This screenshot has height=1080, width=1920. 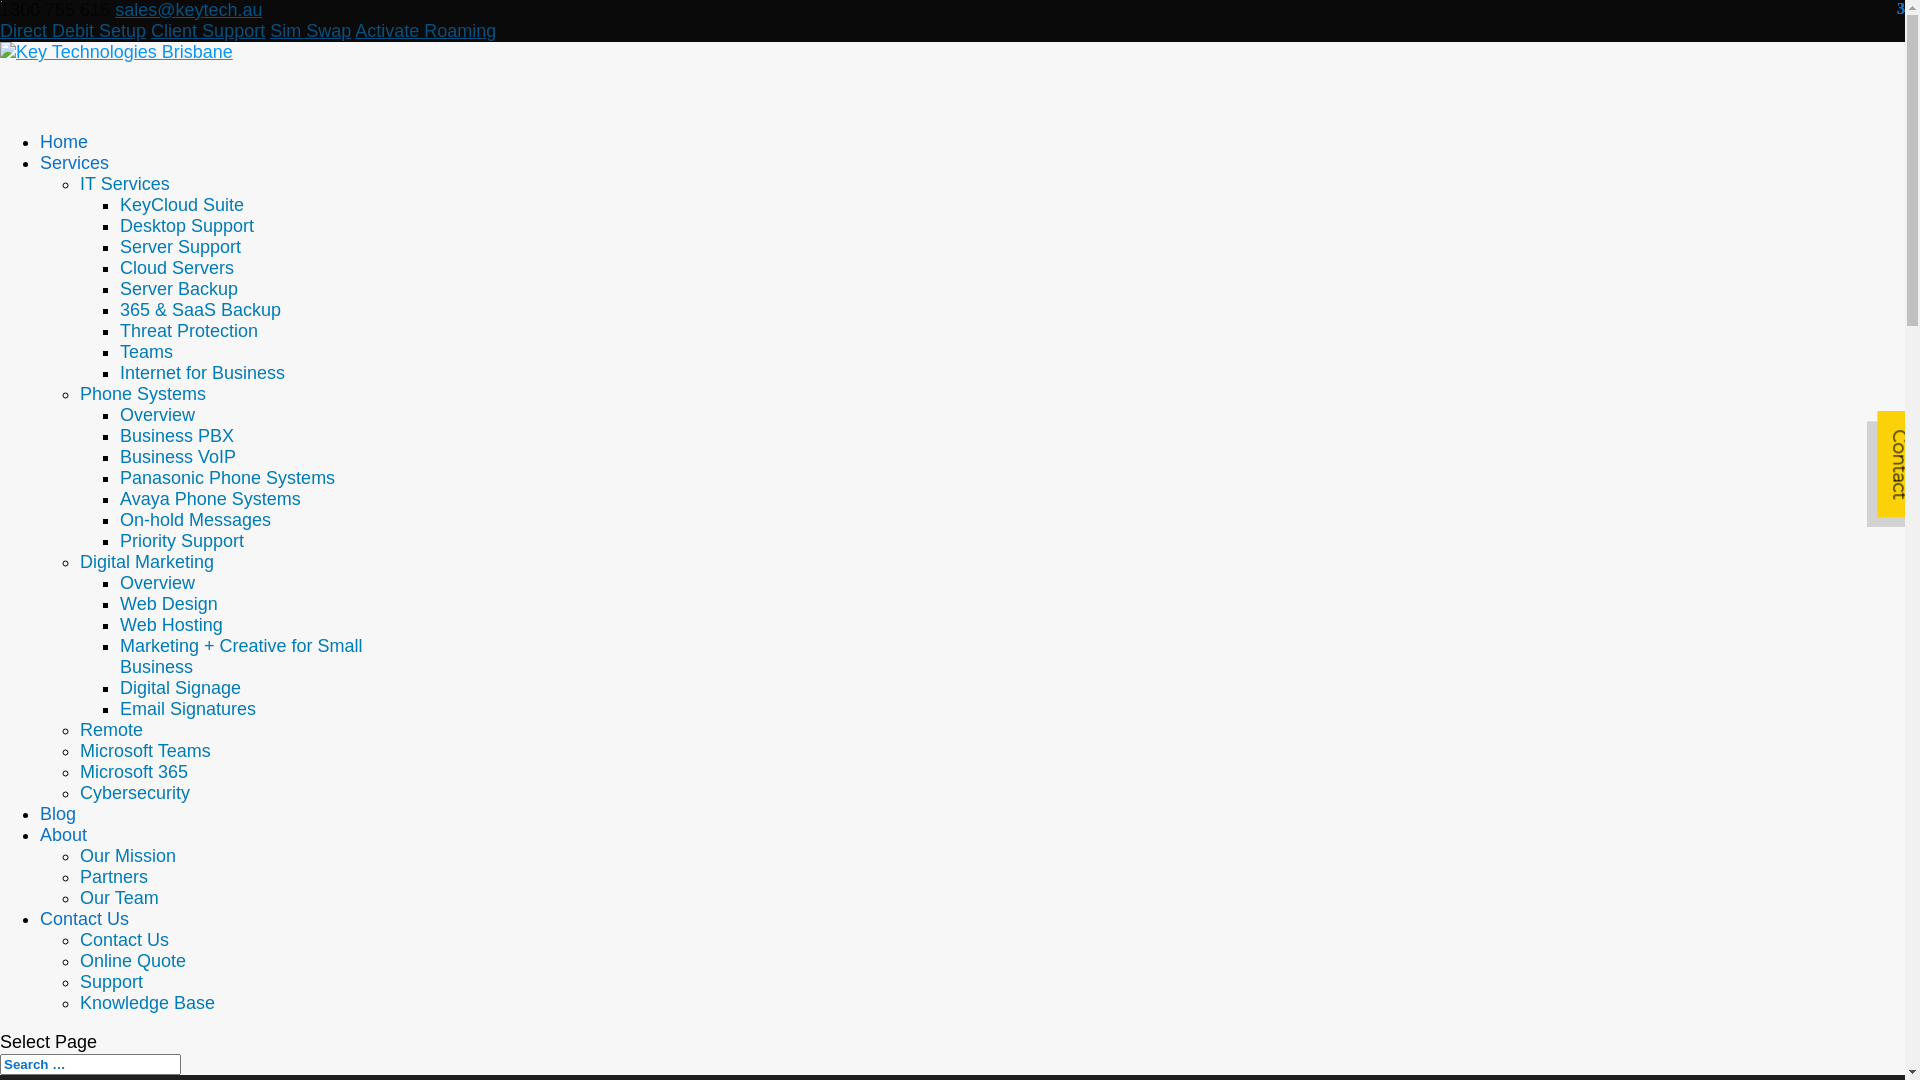 What do you see at coordinates (125, 184) in the screenshot?
I see `IT Services` at bounding box center [125, 184].